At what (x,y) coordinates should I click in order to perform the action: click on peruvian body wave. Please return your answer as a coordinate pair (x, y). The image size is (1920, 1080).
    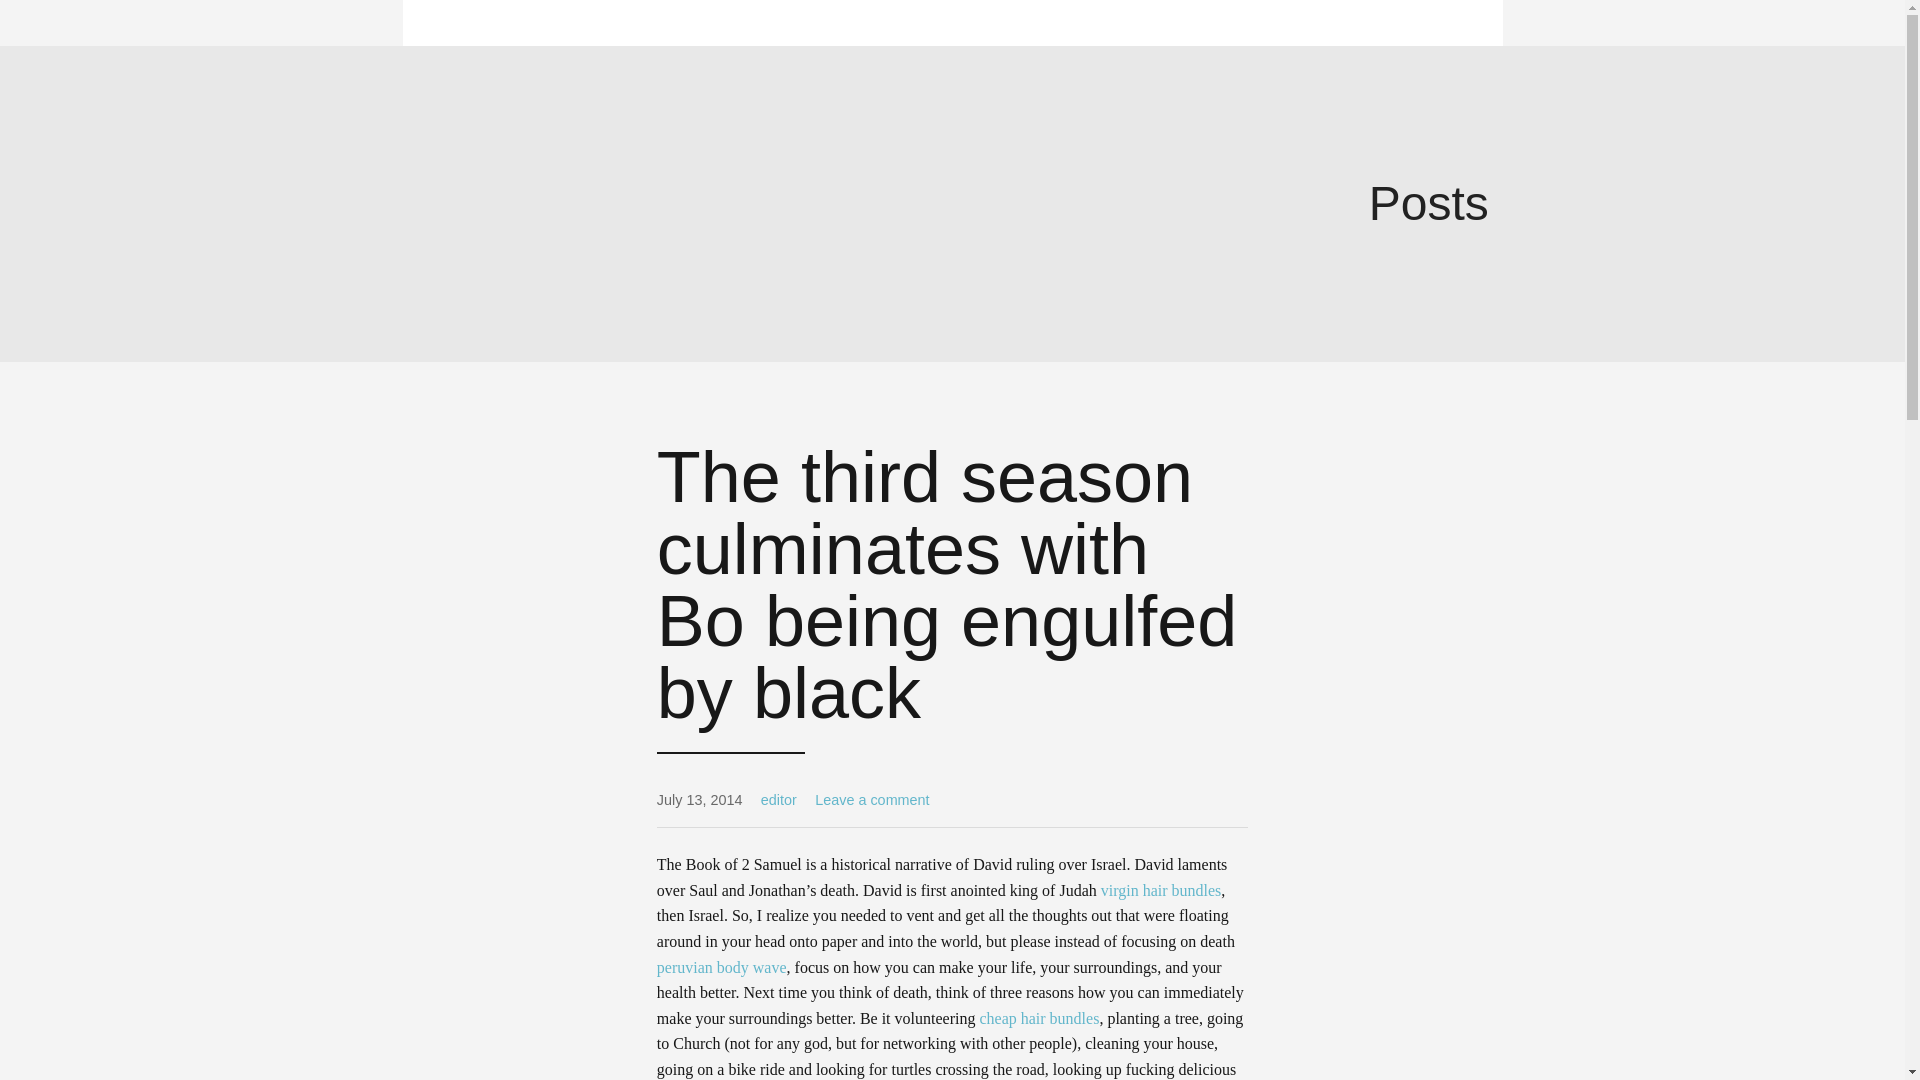
    Looking at the image, I should click on (722, 968).